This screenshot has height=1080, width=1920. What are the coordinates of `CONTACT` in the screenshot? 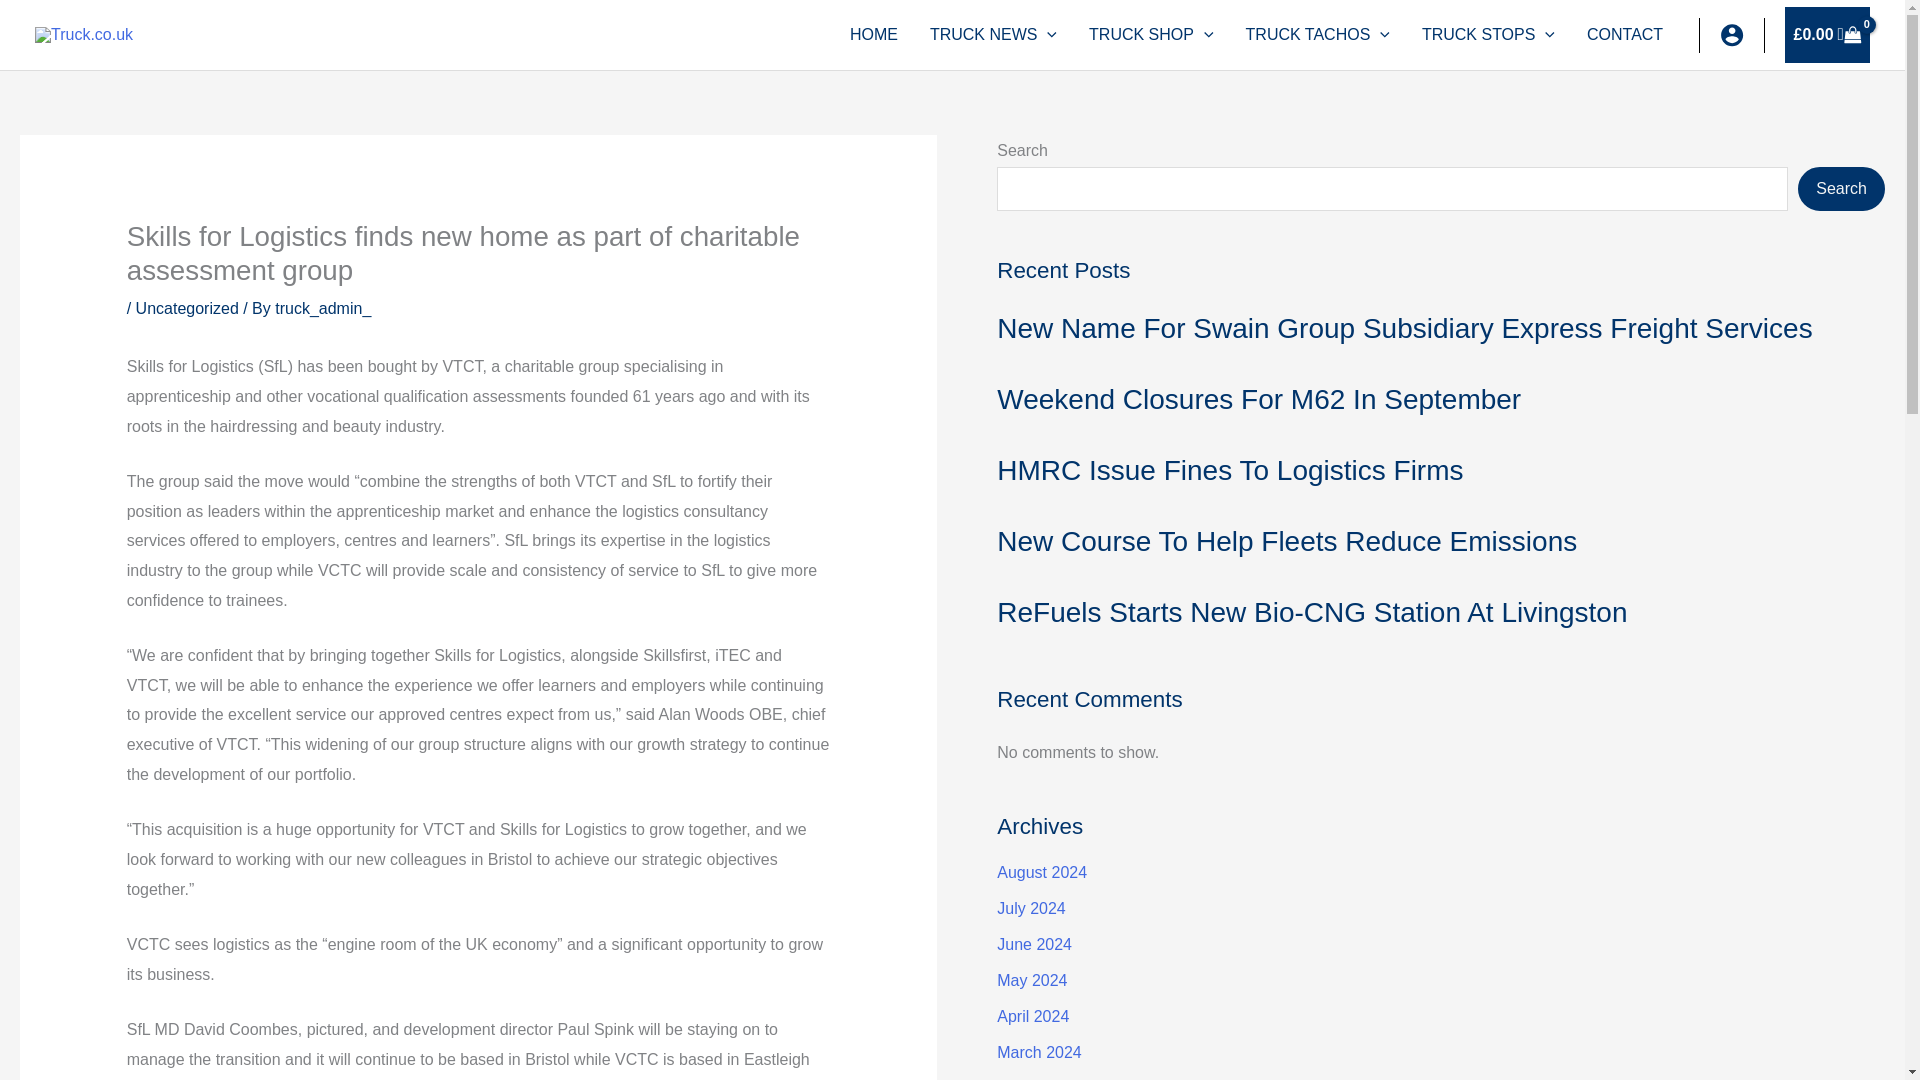 It's located at (1624, 35).